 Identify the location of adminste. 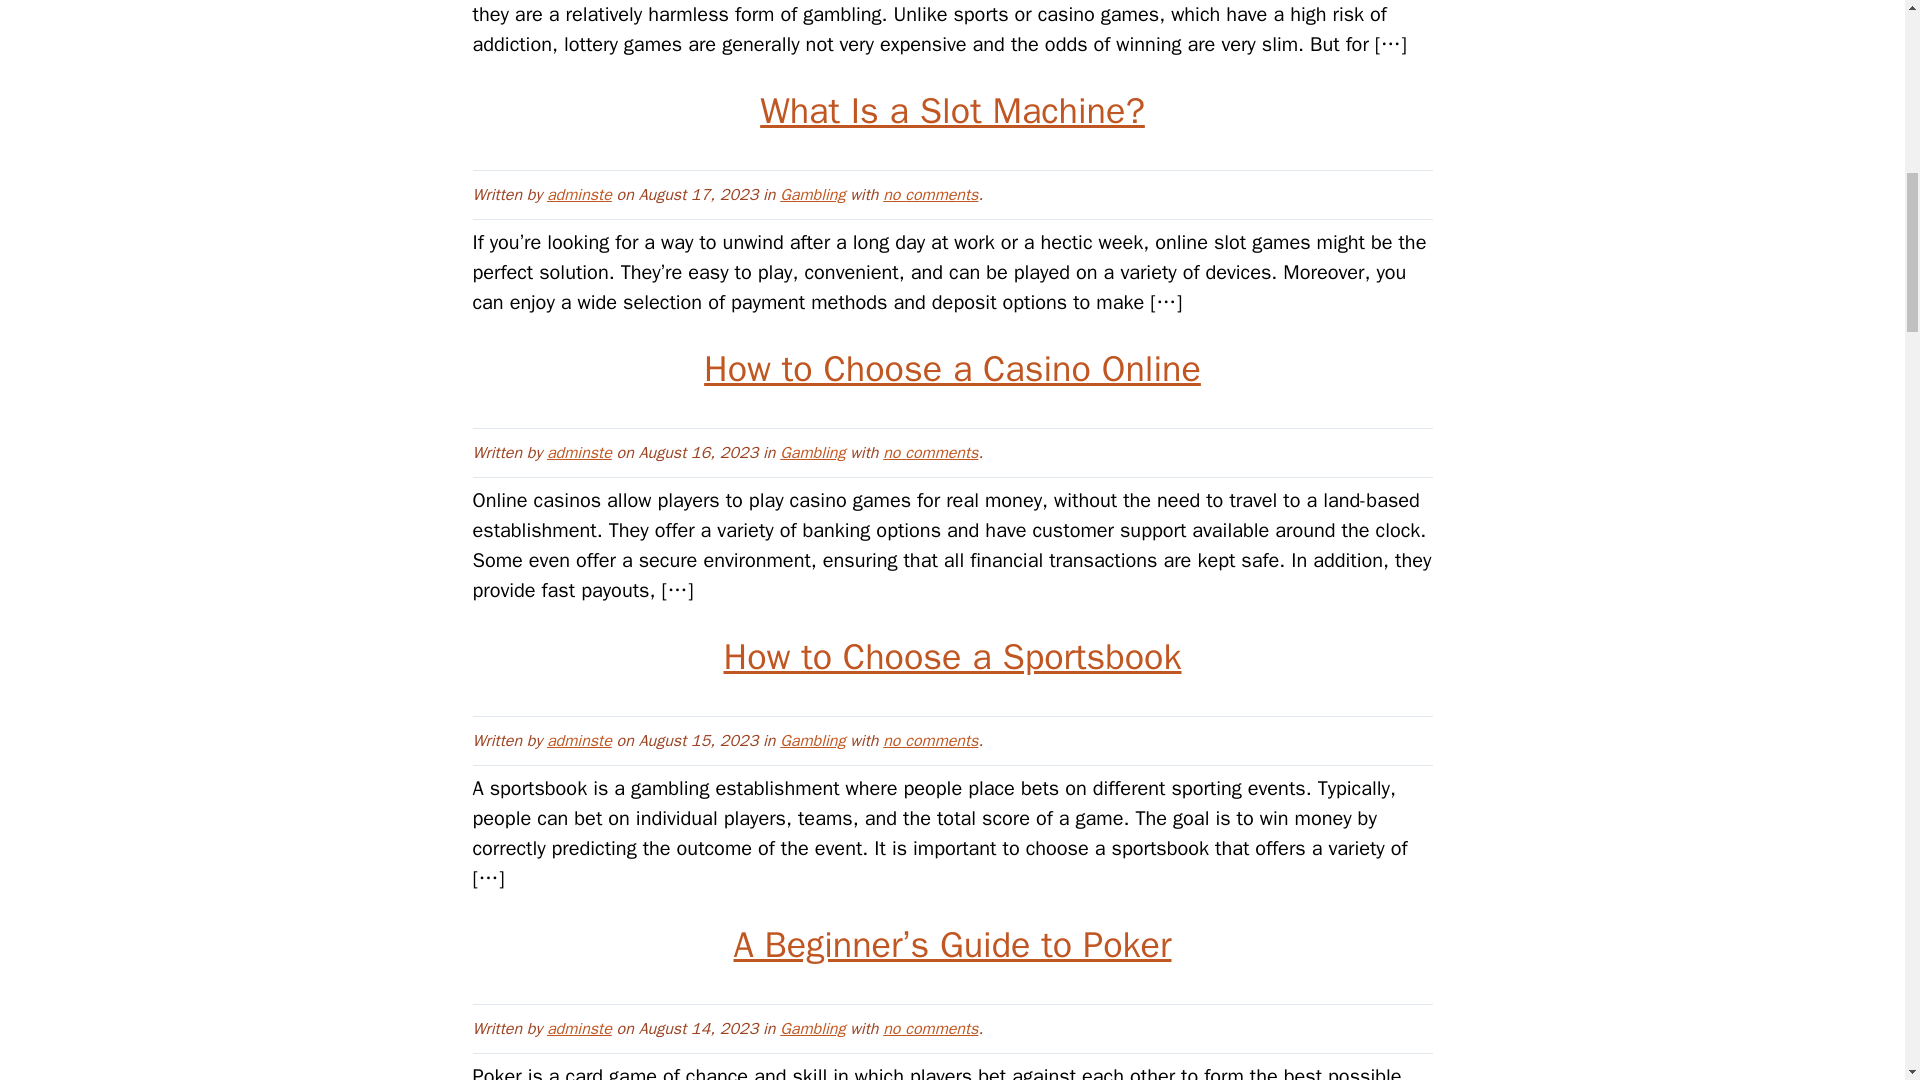
(580, 194).